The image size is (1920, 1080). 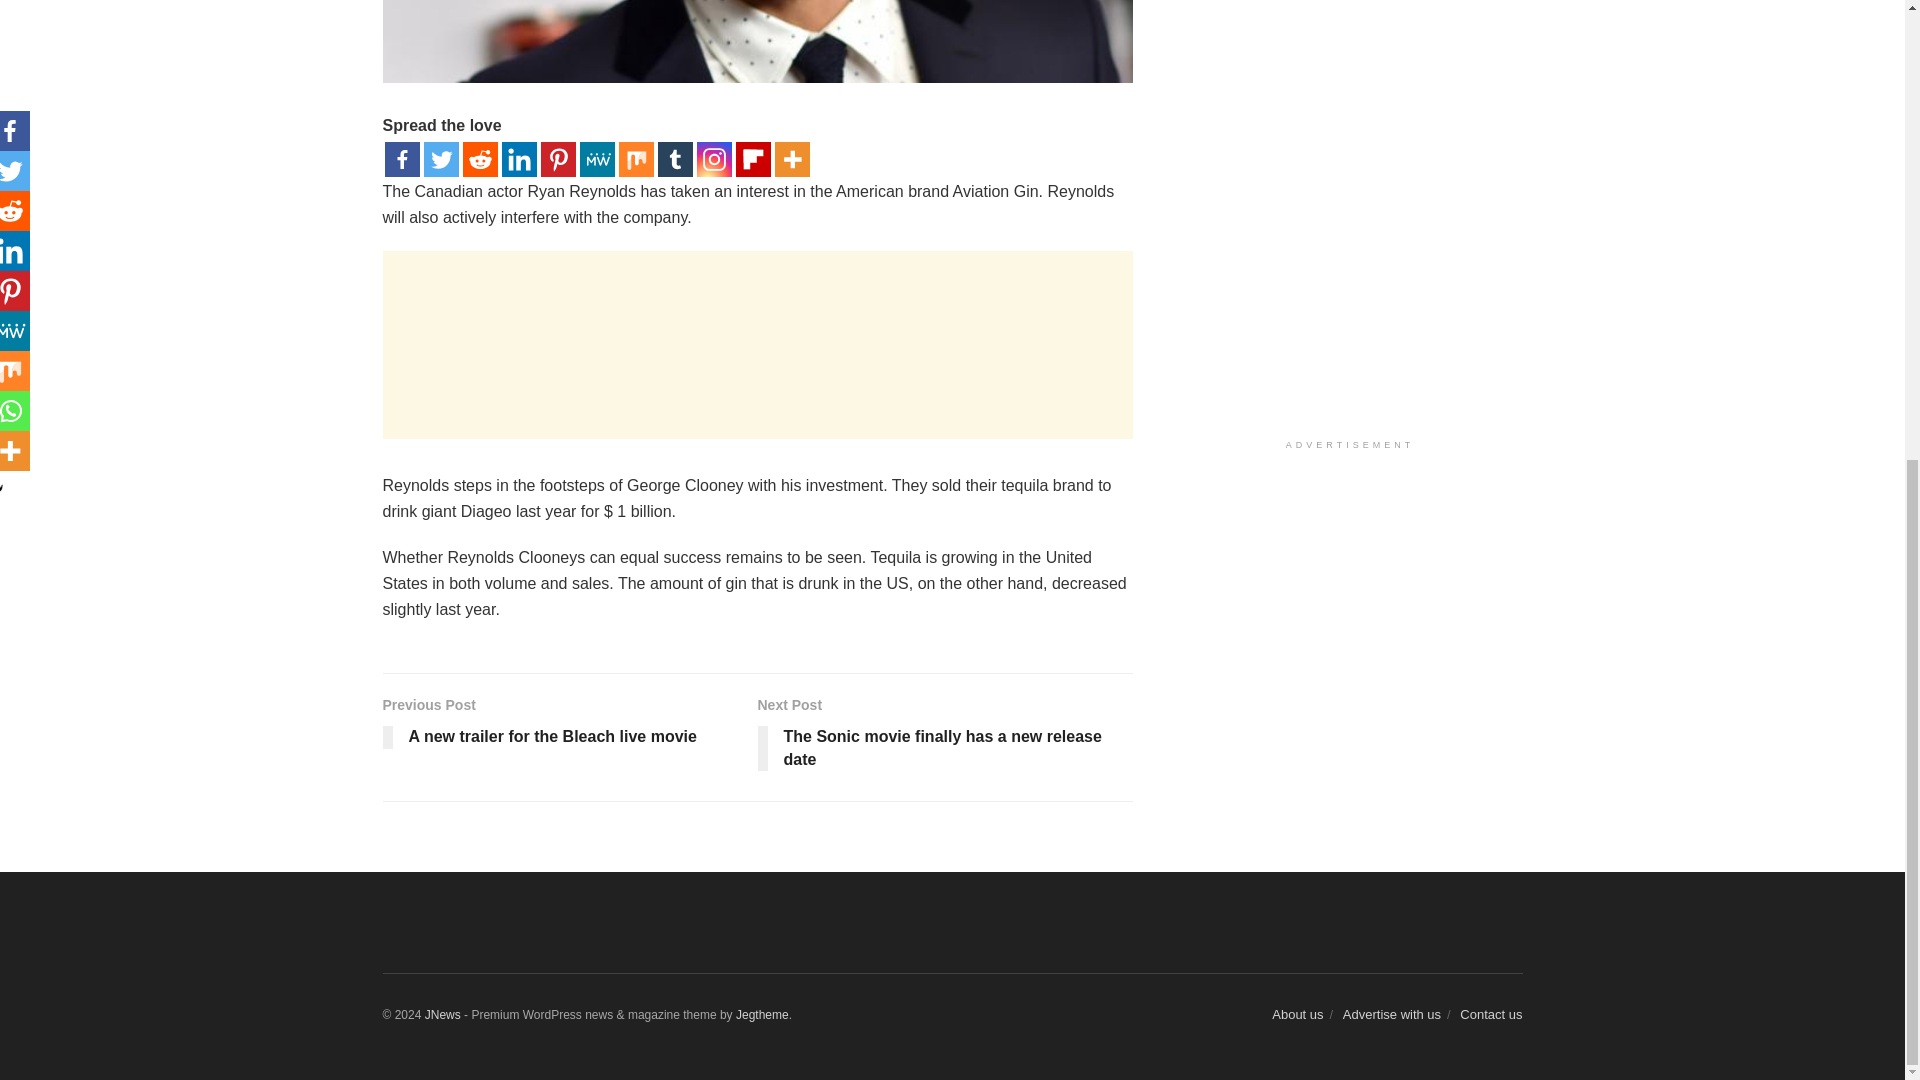 I want to click on Flipboard, so click(x=753, y=159).